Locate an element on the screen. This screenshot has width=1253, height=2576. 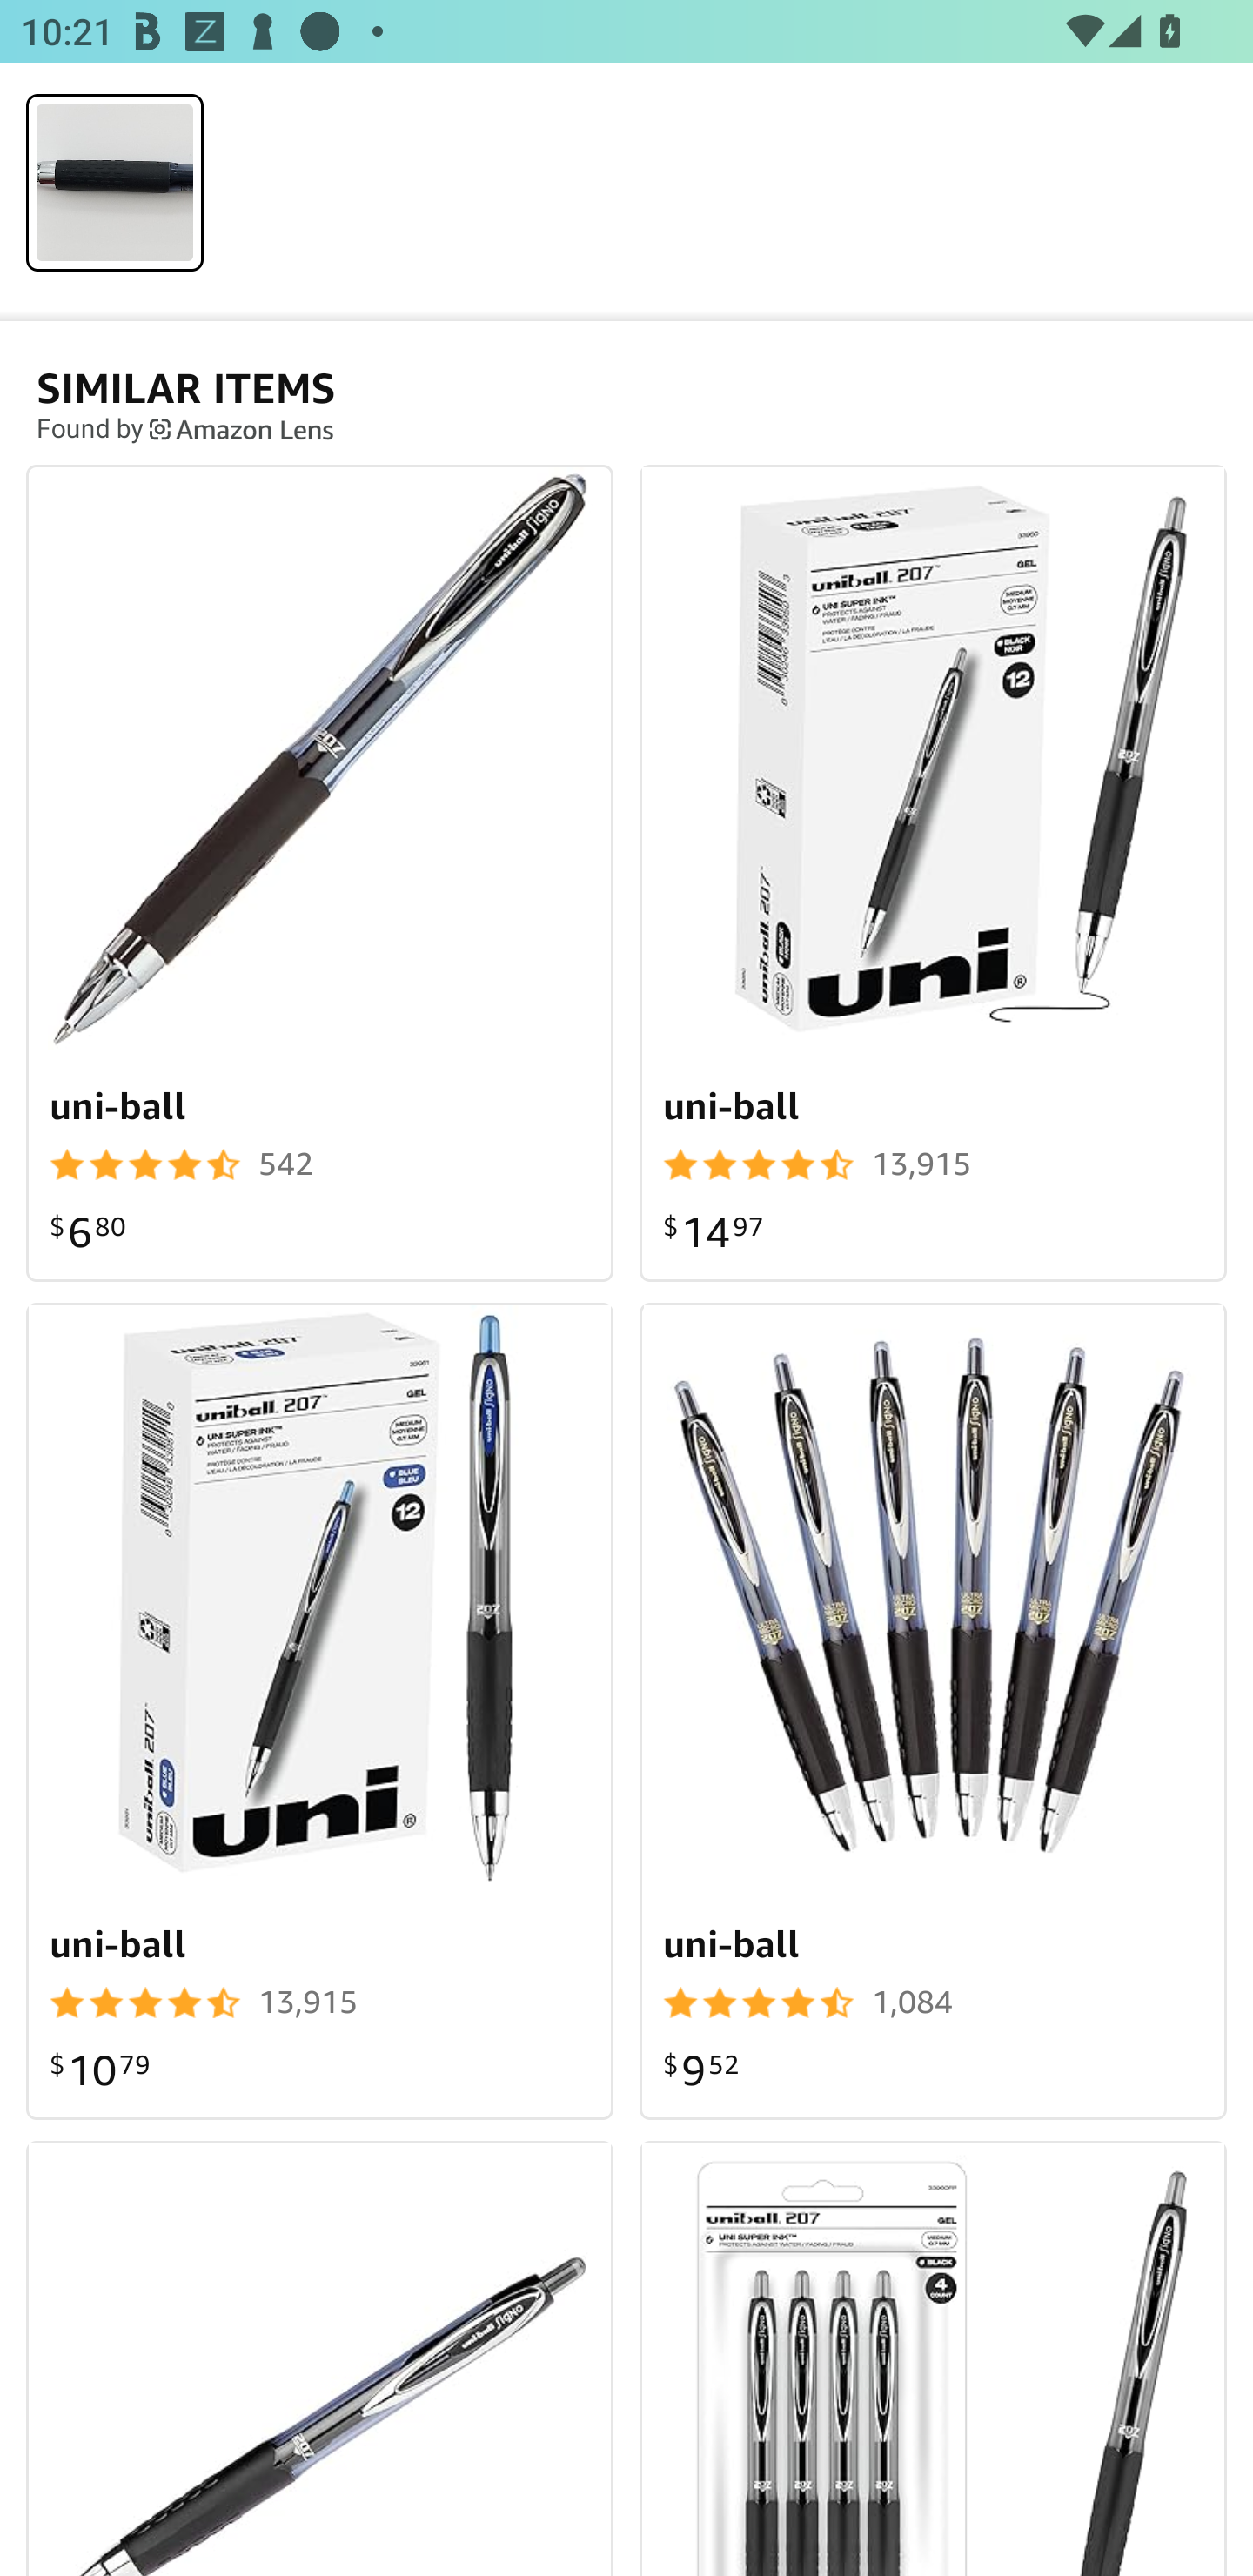
uni-ball 13,915 $ 10 79 is located at coordinates (320, 1711).